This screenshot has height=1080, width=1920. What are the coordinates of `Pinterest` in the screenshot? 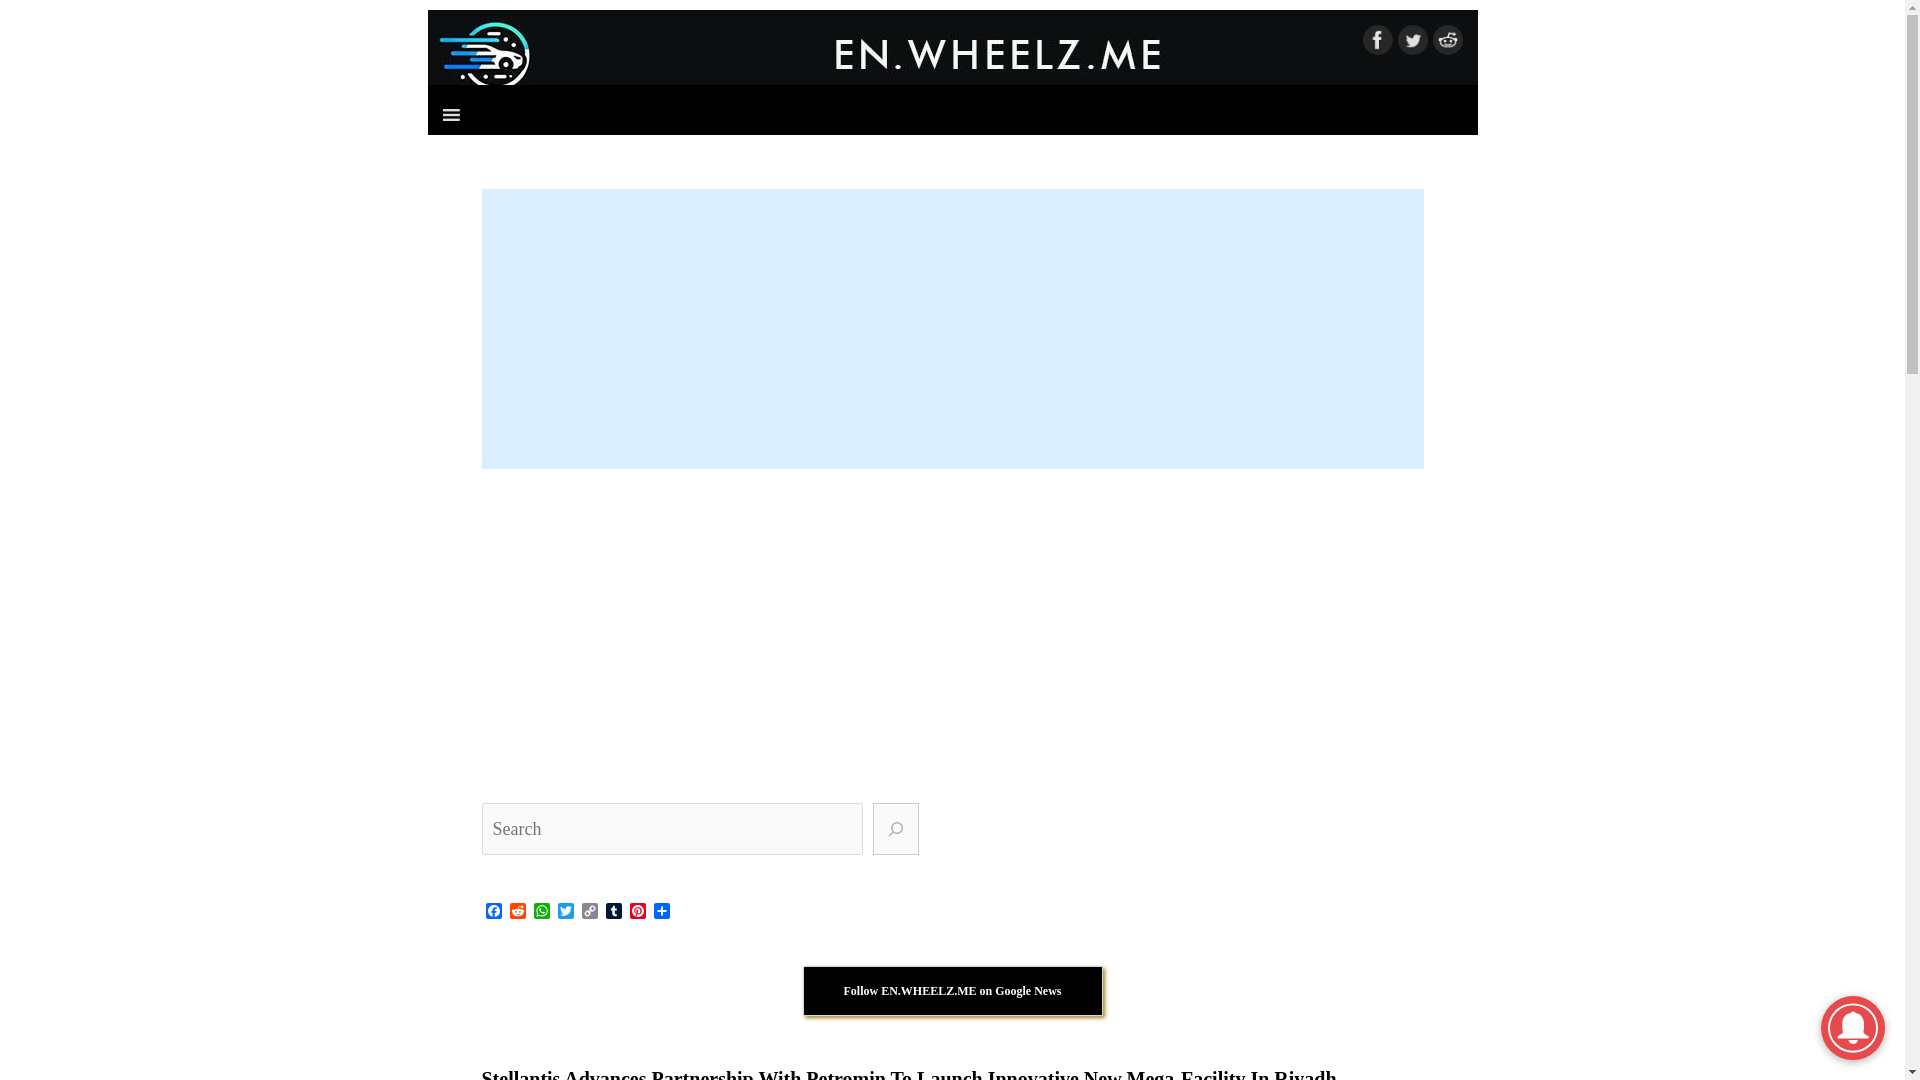 It's located at (638, 912).